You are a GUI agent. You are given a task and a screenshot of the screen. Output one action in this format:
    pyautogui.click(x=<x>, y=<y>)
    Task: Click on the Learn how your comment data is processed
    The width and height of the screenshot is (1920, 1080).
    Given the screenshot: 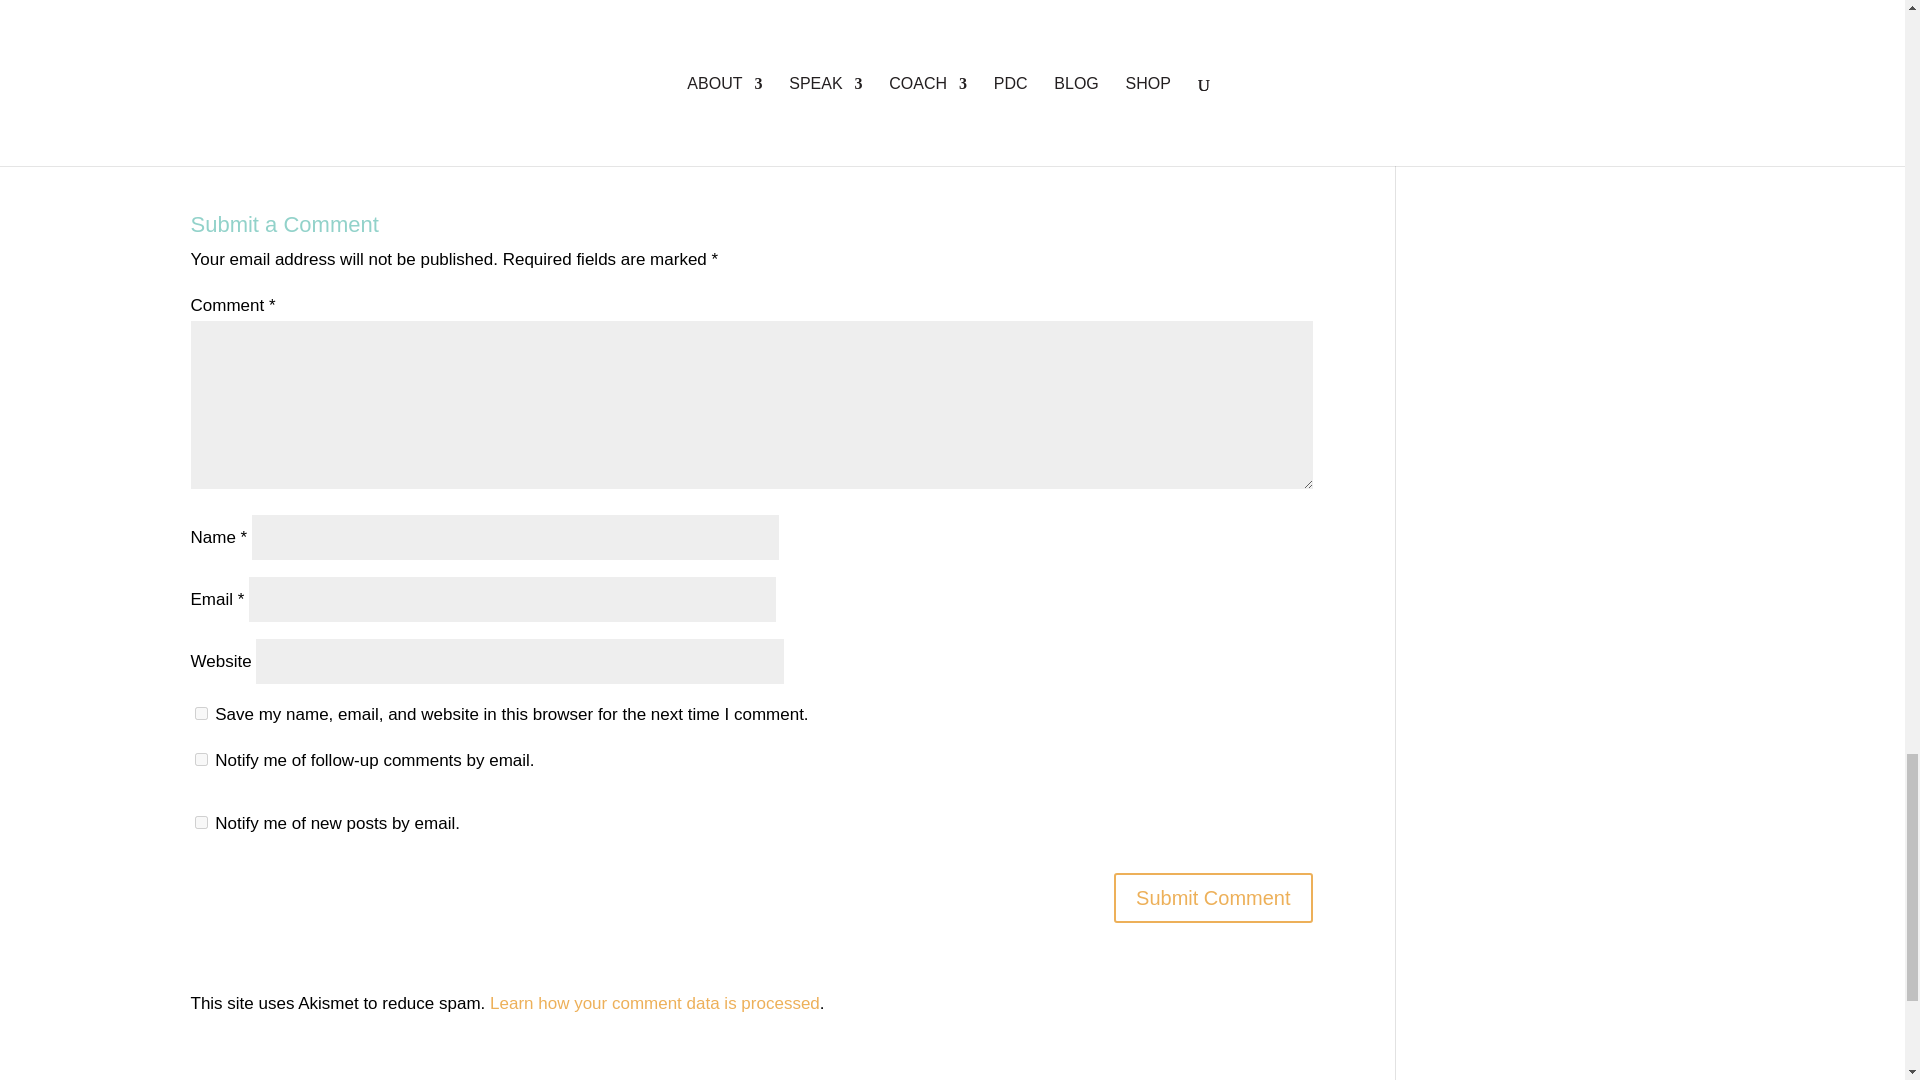 What is the action you would take?
    pyautogui.click(x=654, y=1003)
    